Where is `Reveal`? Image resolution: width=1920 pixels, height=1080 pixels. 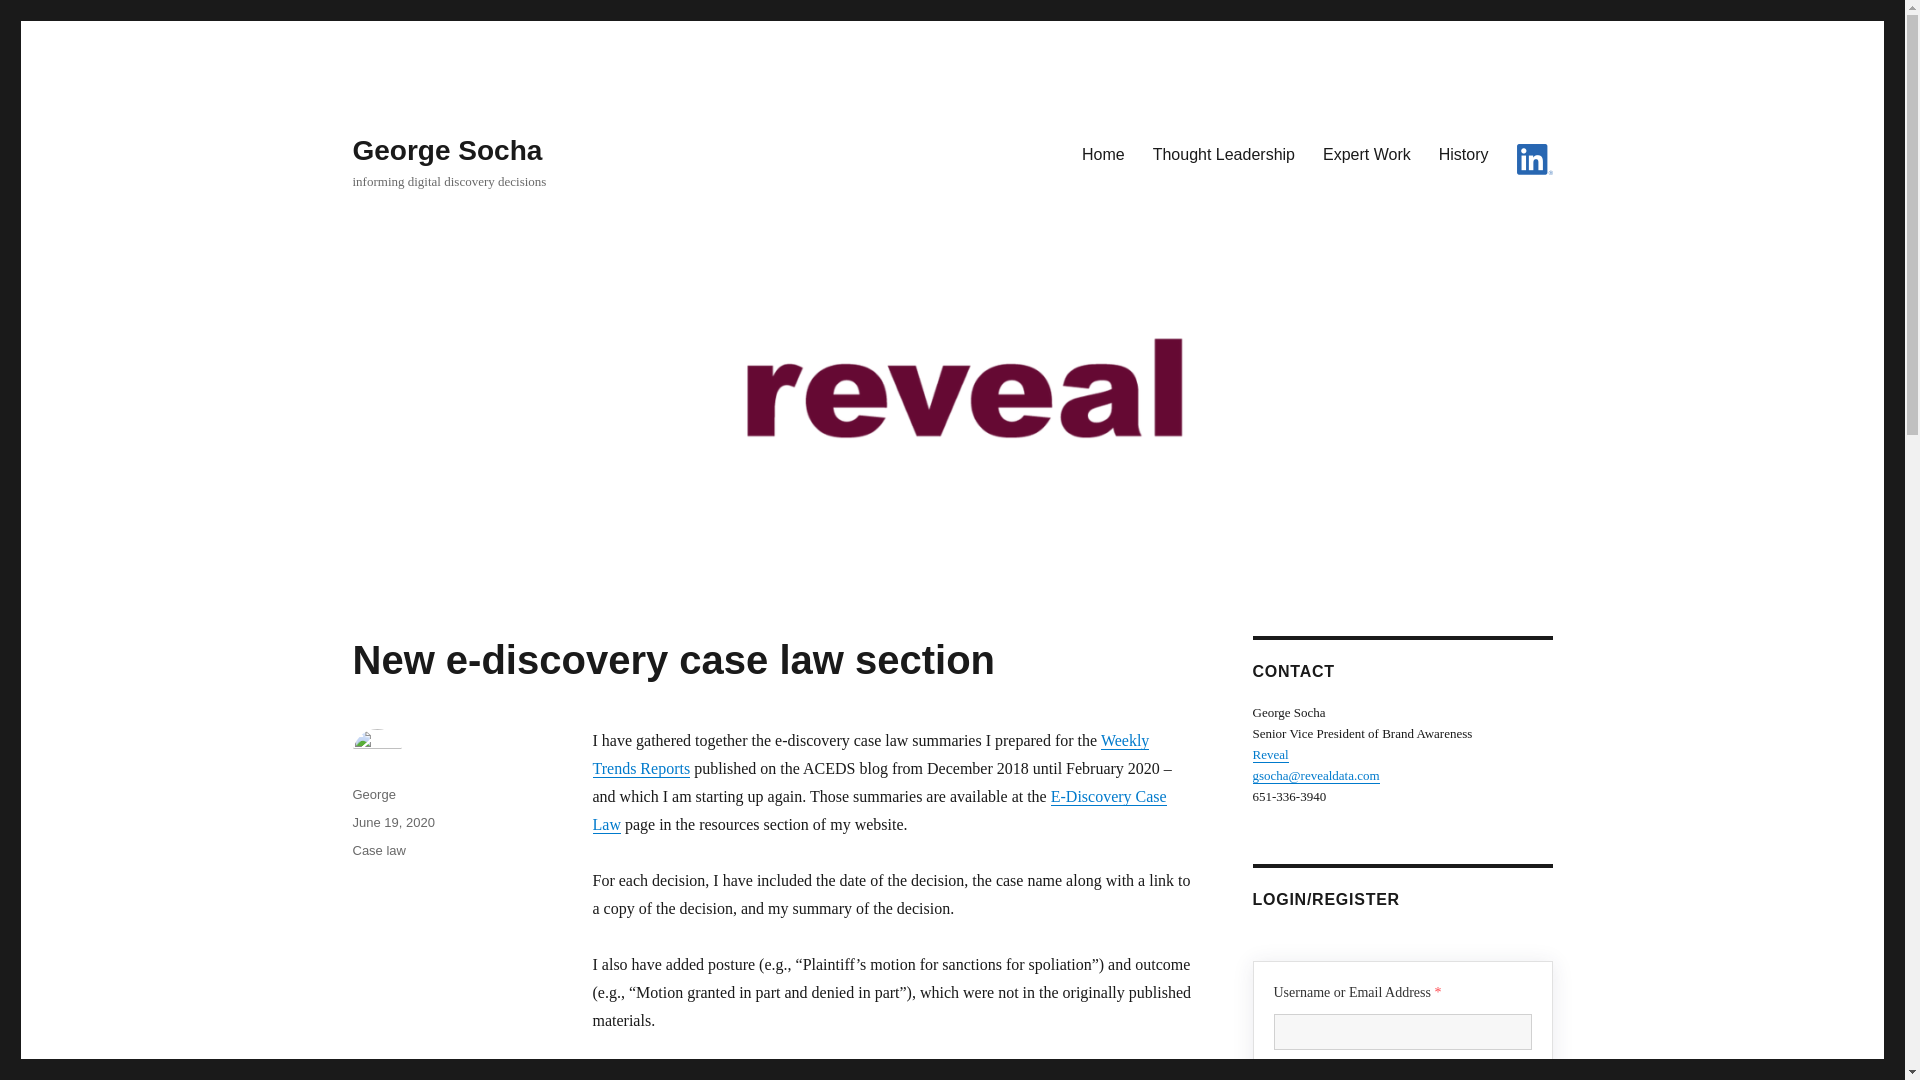 Reveal is located at coordinates (1270, 754).